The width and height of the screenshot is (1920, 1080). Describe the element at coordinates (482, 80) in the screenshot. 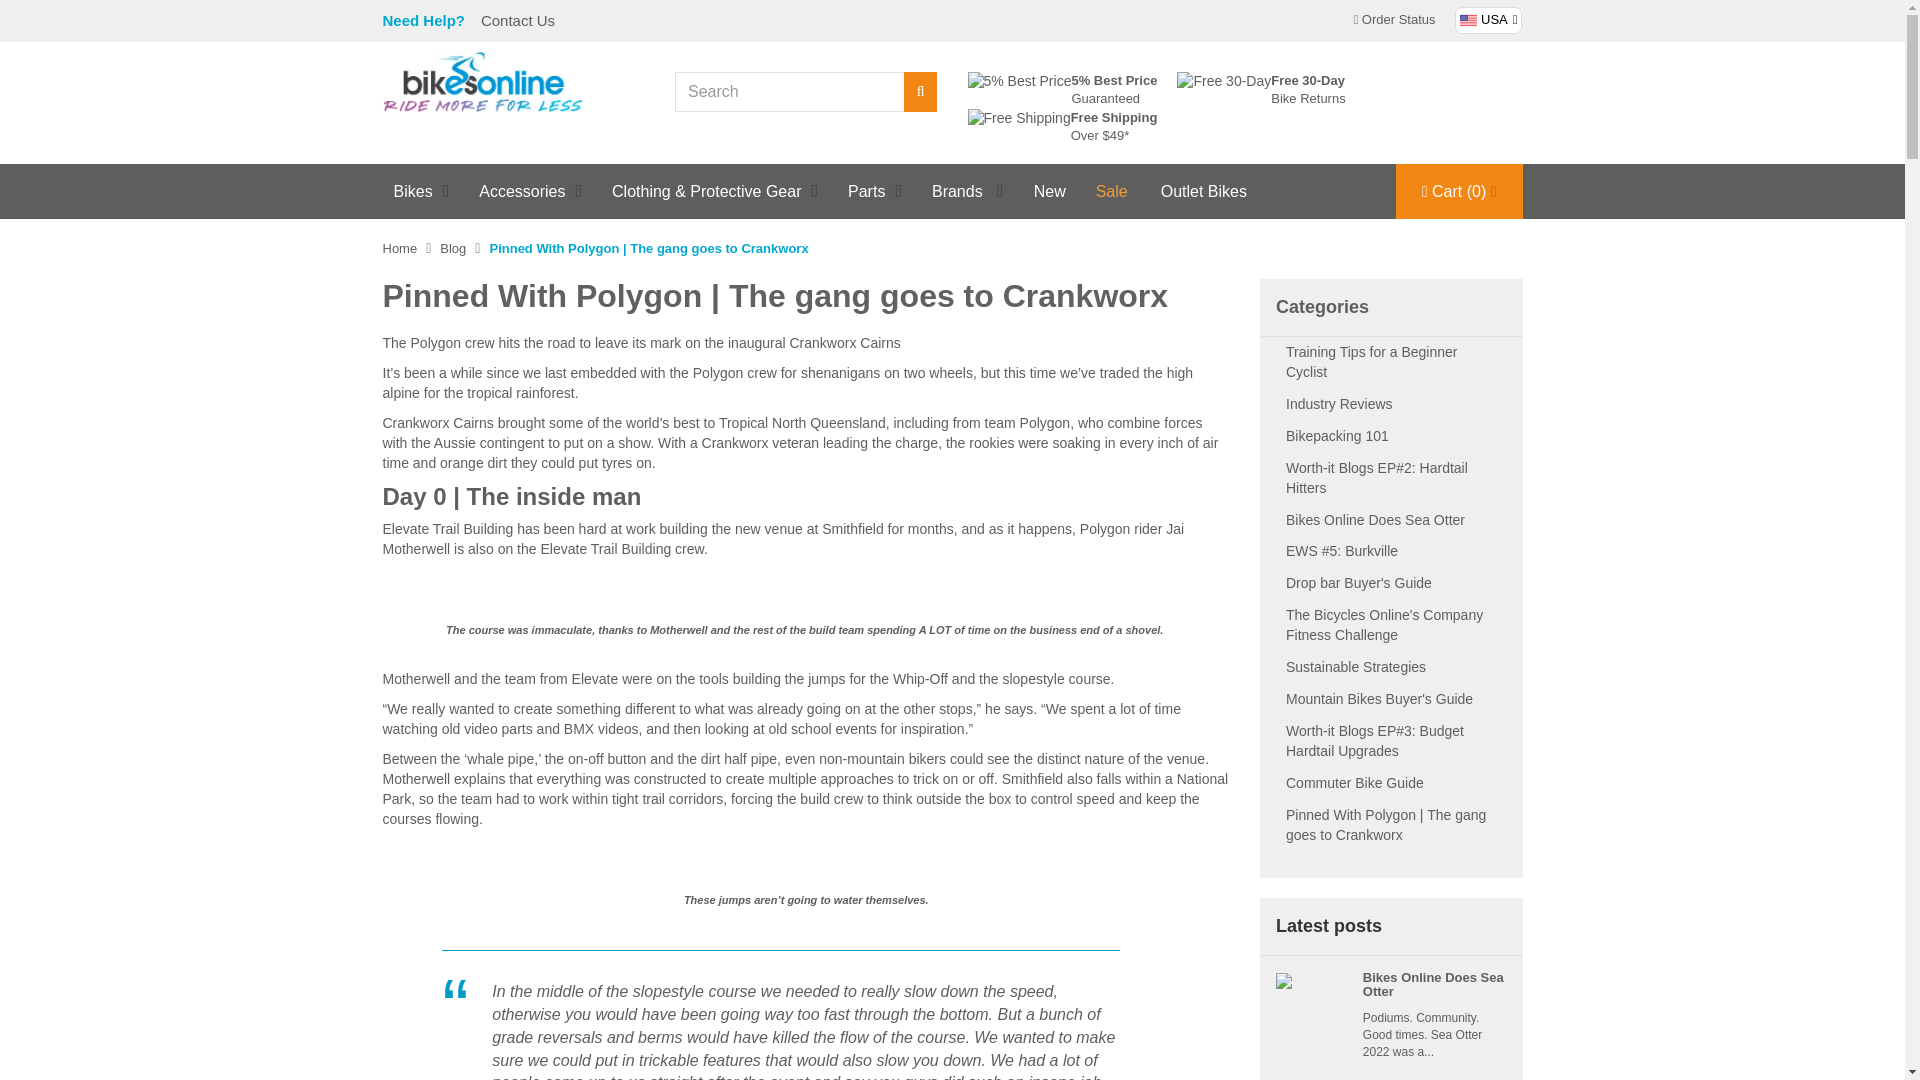

I see `Bikes Online` at that location.